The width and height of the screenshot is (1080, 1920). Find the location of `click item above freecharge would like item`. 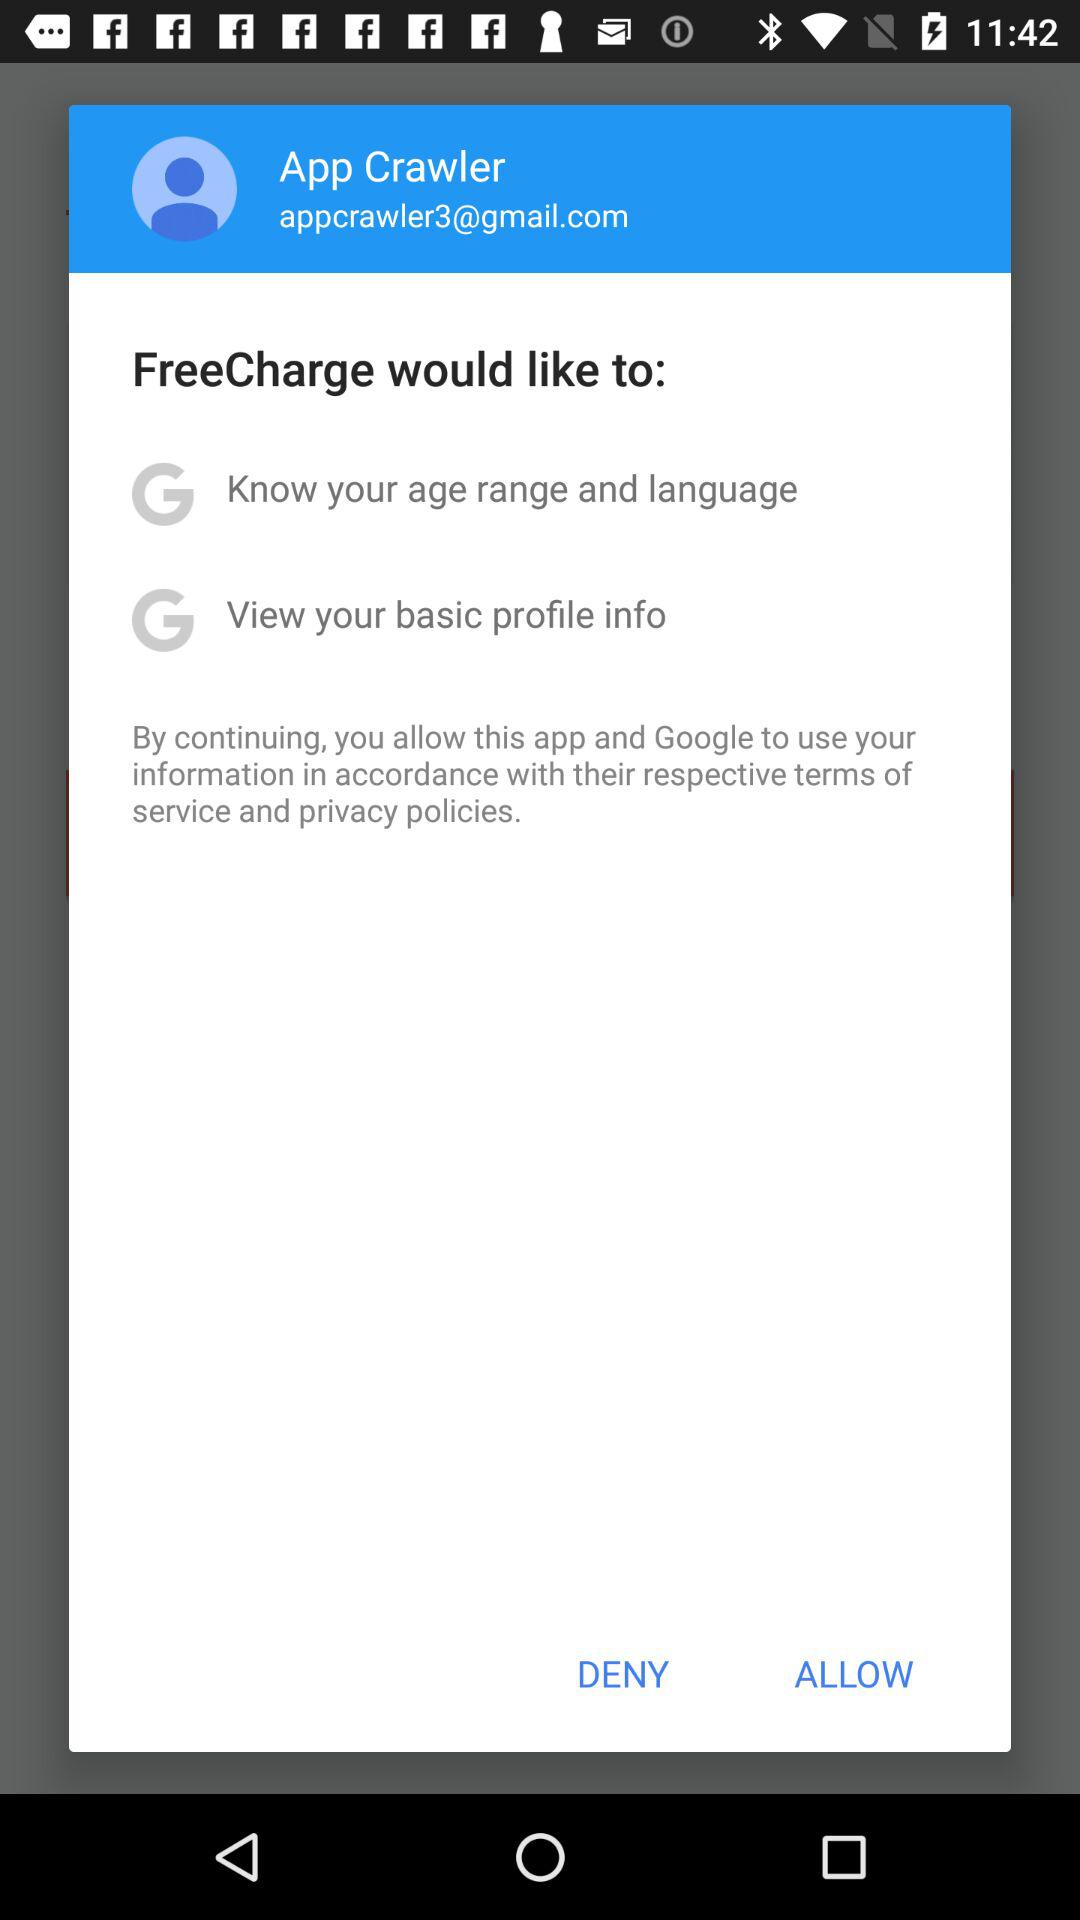

click item above freecharge would like item is located at coordinates (454, 214).